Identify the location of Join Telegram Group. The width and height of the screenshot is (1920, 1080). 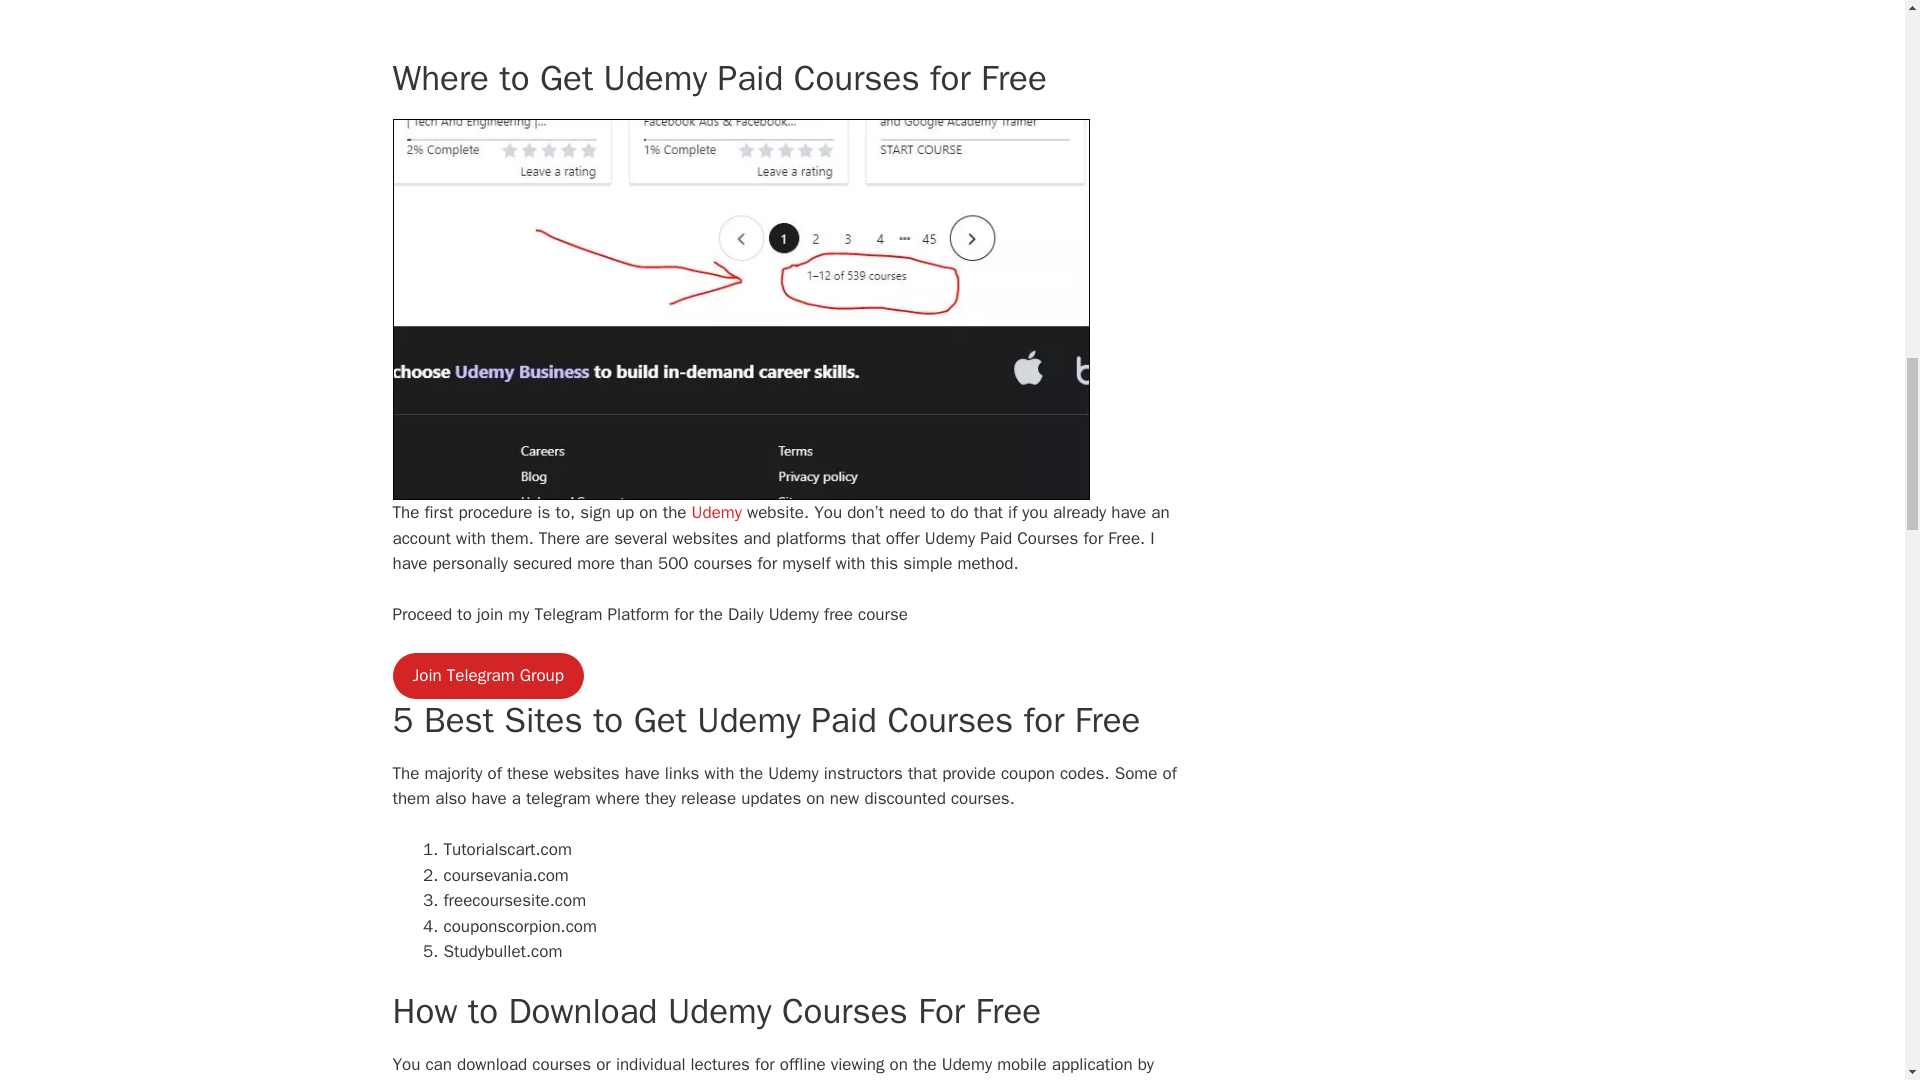
(487, 676).